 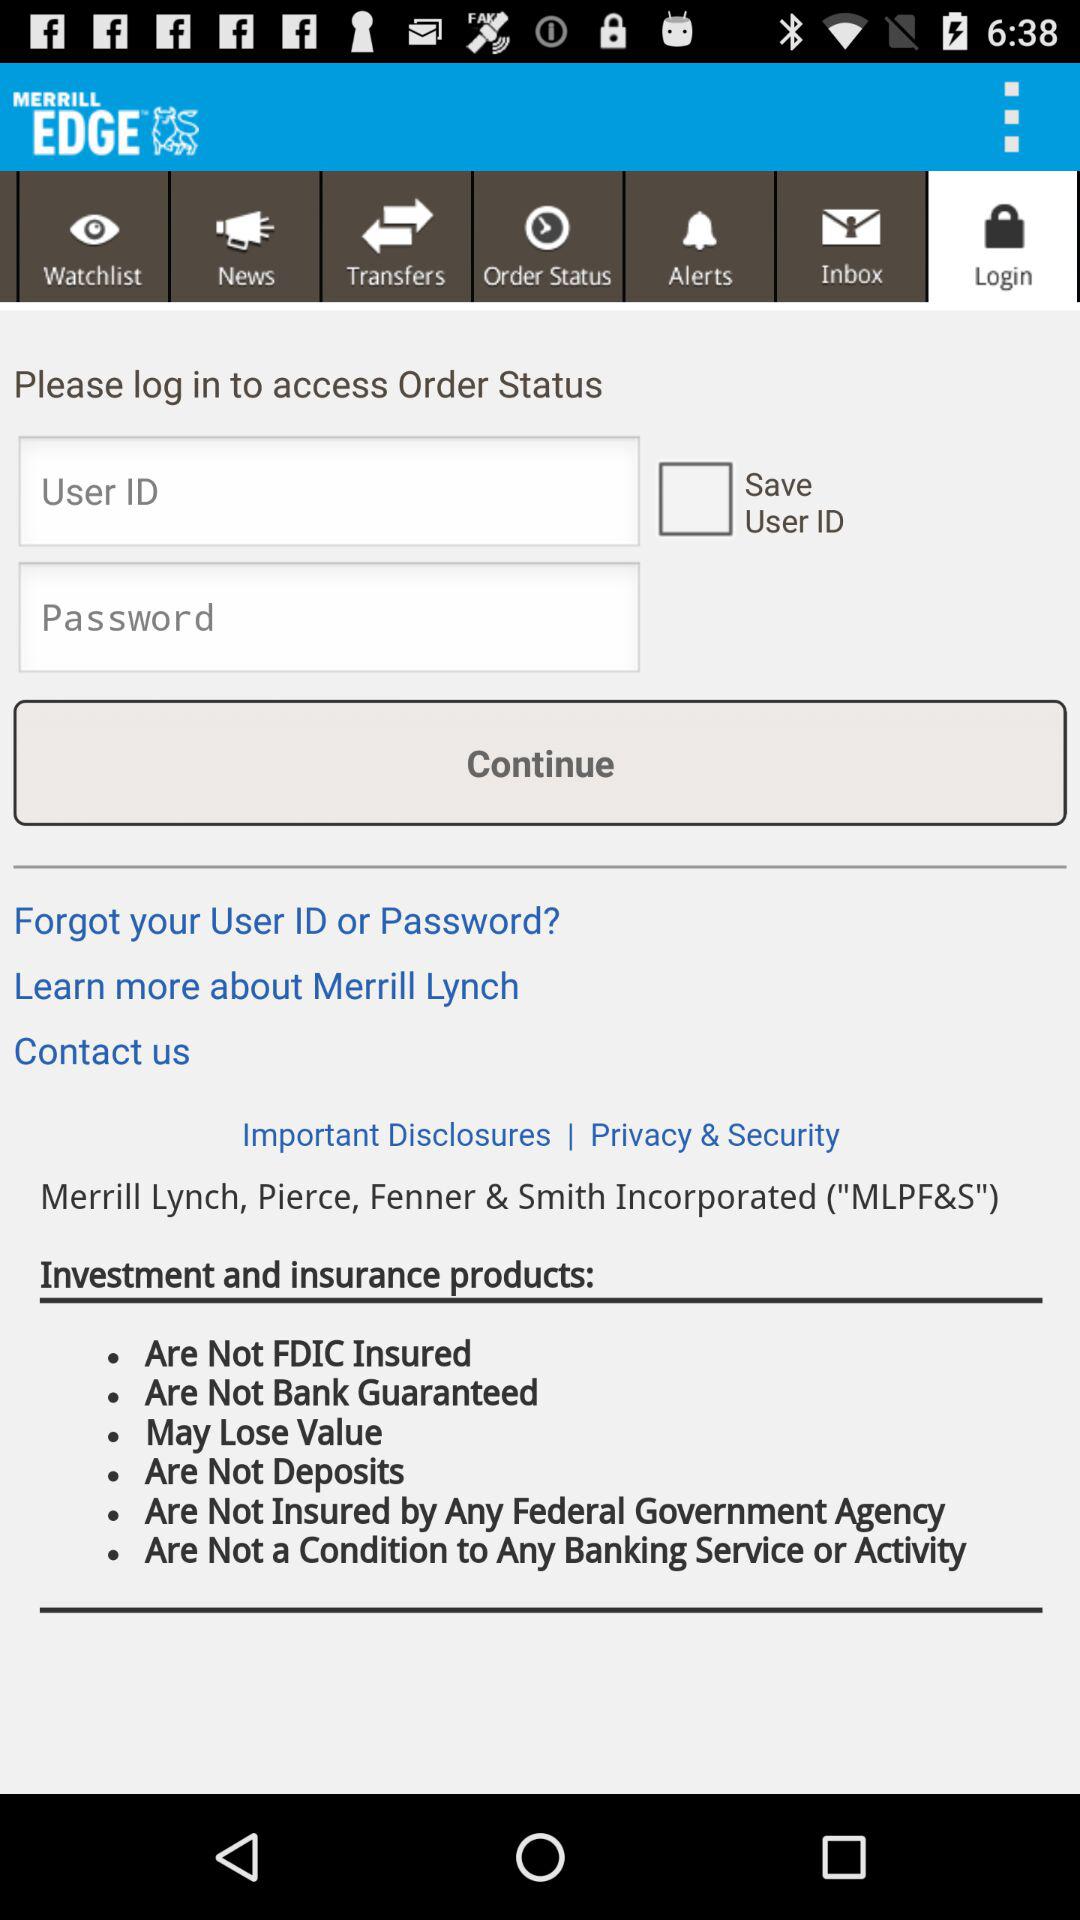 I want to click on alerts, so click(x=700, y=236).